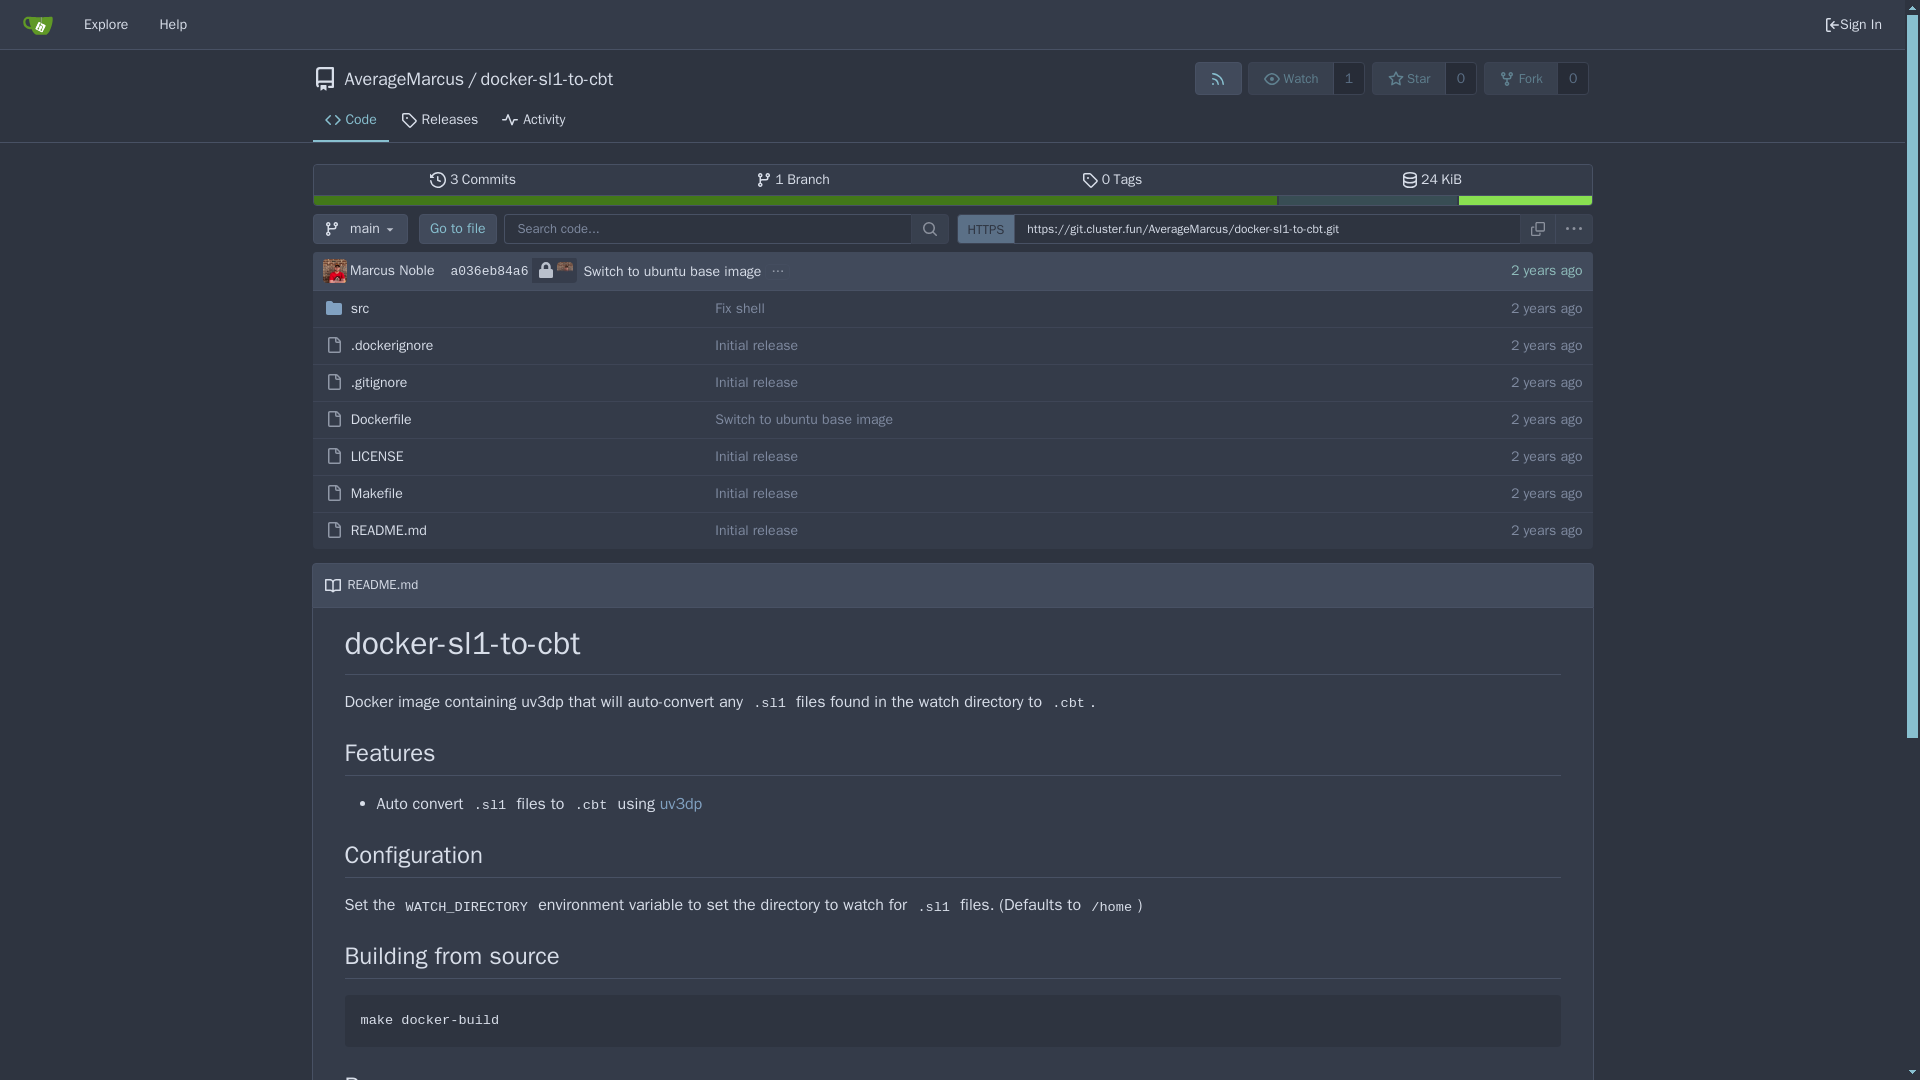 The image size is (1920, 1080). What do you see at coordinates (377, 456) in the screenshot?
I see `Help` at bounding box center [377, 456].